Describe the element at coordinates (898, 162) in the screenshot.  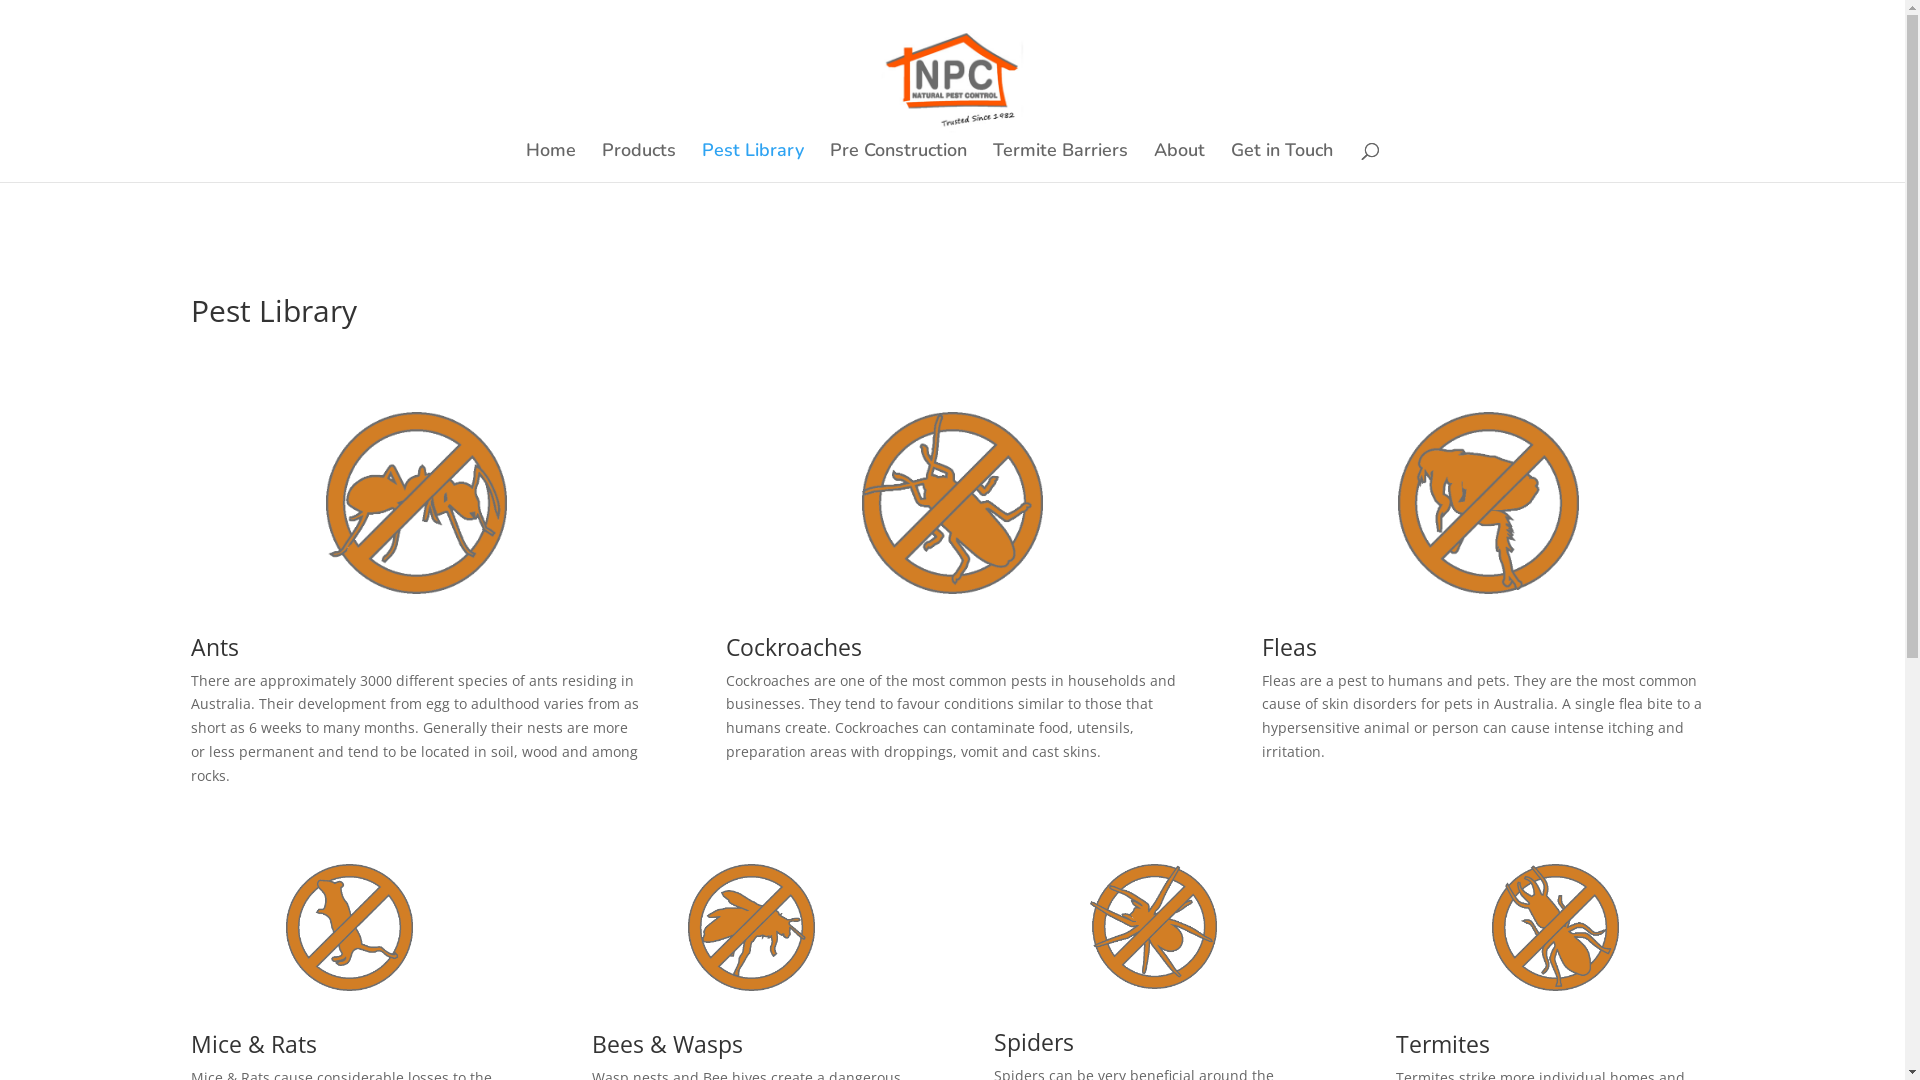
I see `Pre Construction` at that location.